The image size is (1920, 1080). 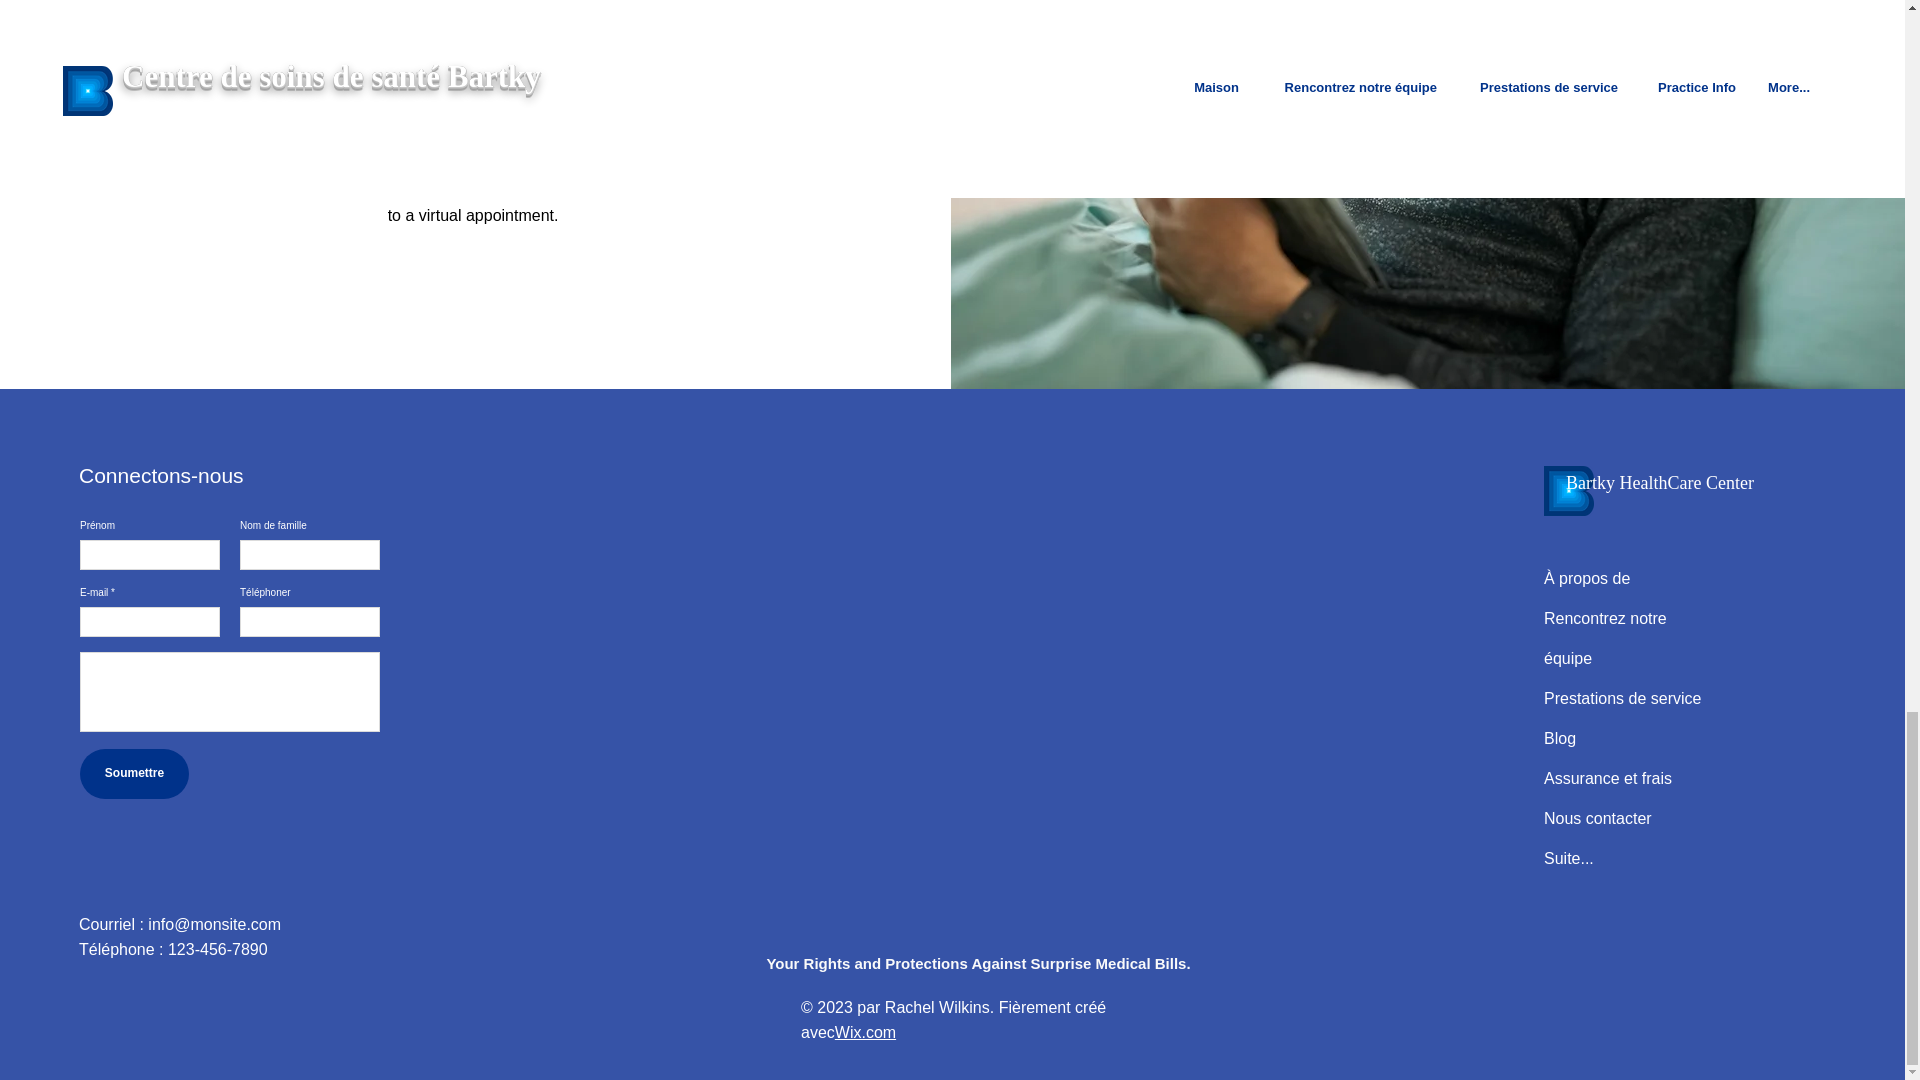 What do you see at coordinates (134, 774) in the screenshot?
I see `Soumettre` at bounding box center [134, 774].